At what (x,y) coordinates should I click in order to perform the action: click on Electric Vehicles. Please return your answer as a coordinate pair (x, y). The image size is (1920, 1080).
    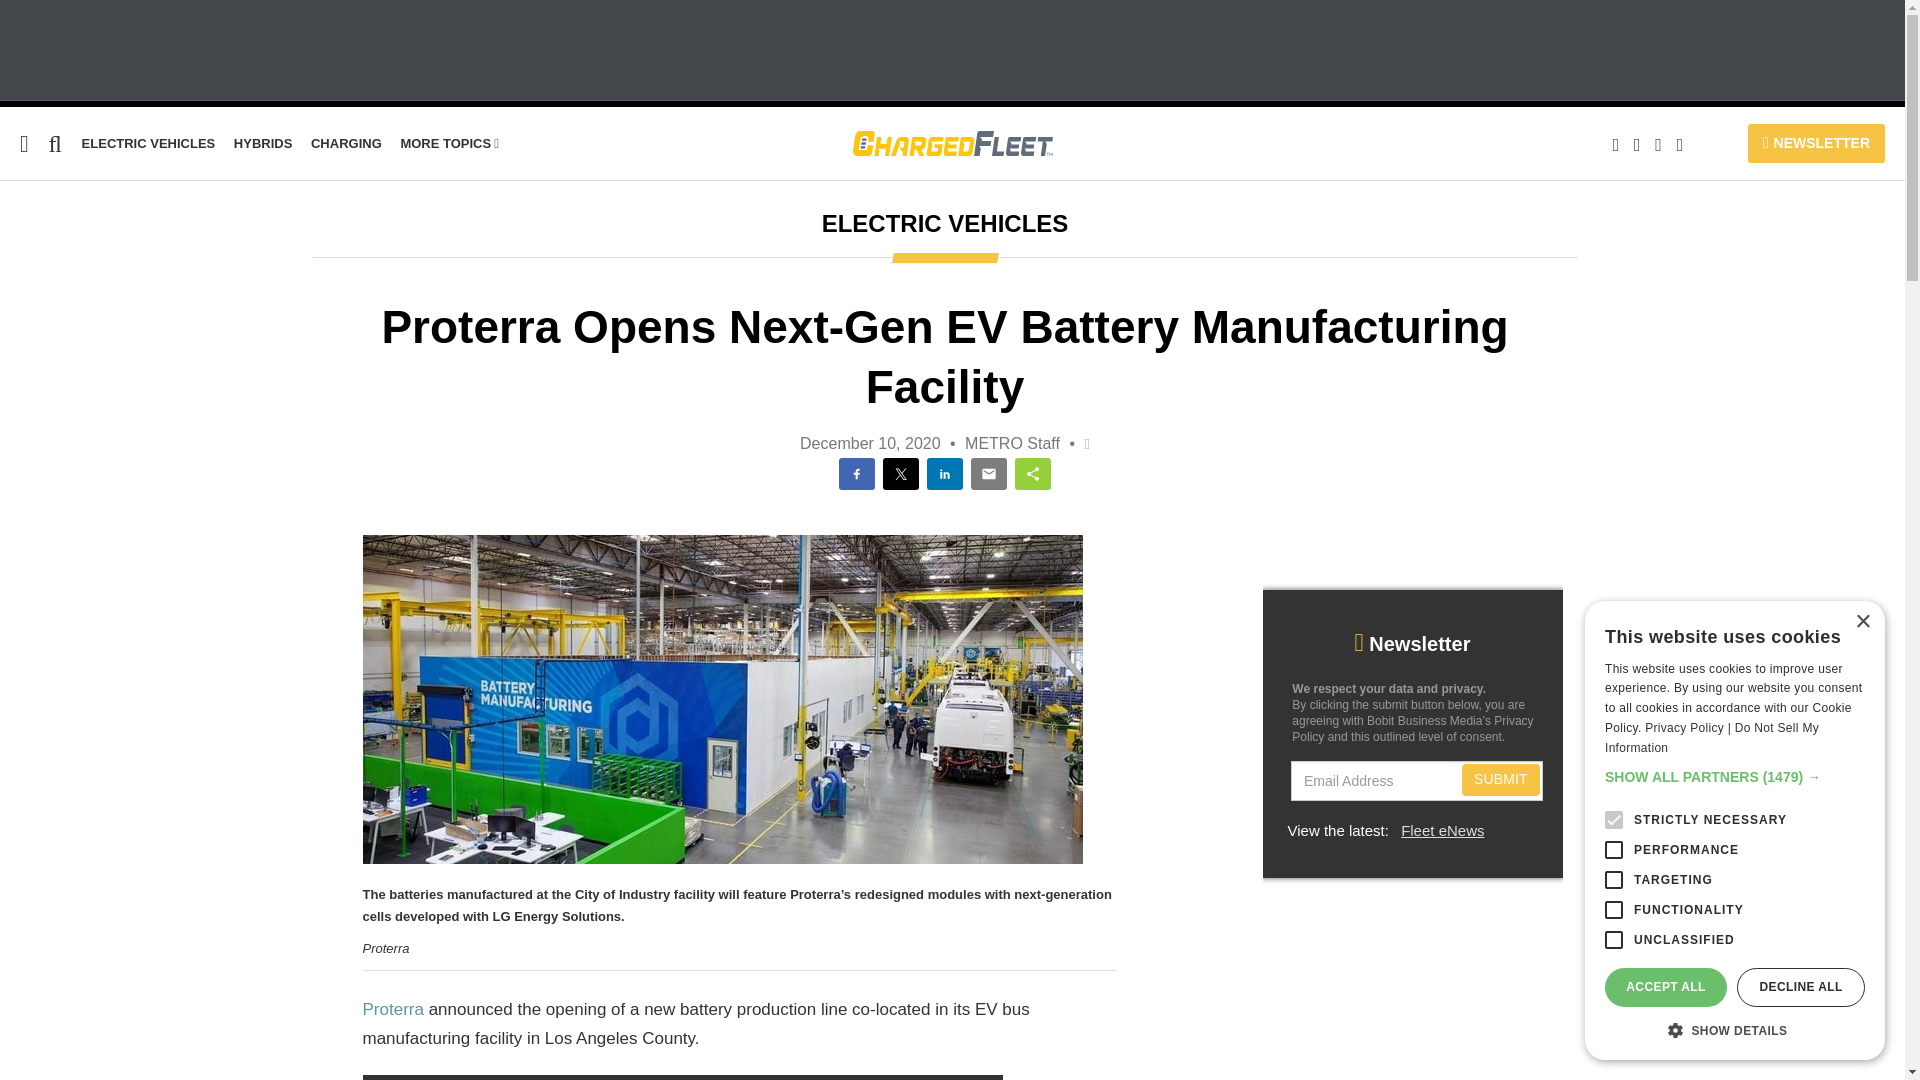
    Looking at the image, I should click on (148, 144).